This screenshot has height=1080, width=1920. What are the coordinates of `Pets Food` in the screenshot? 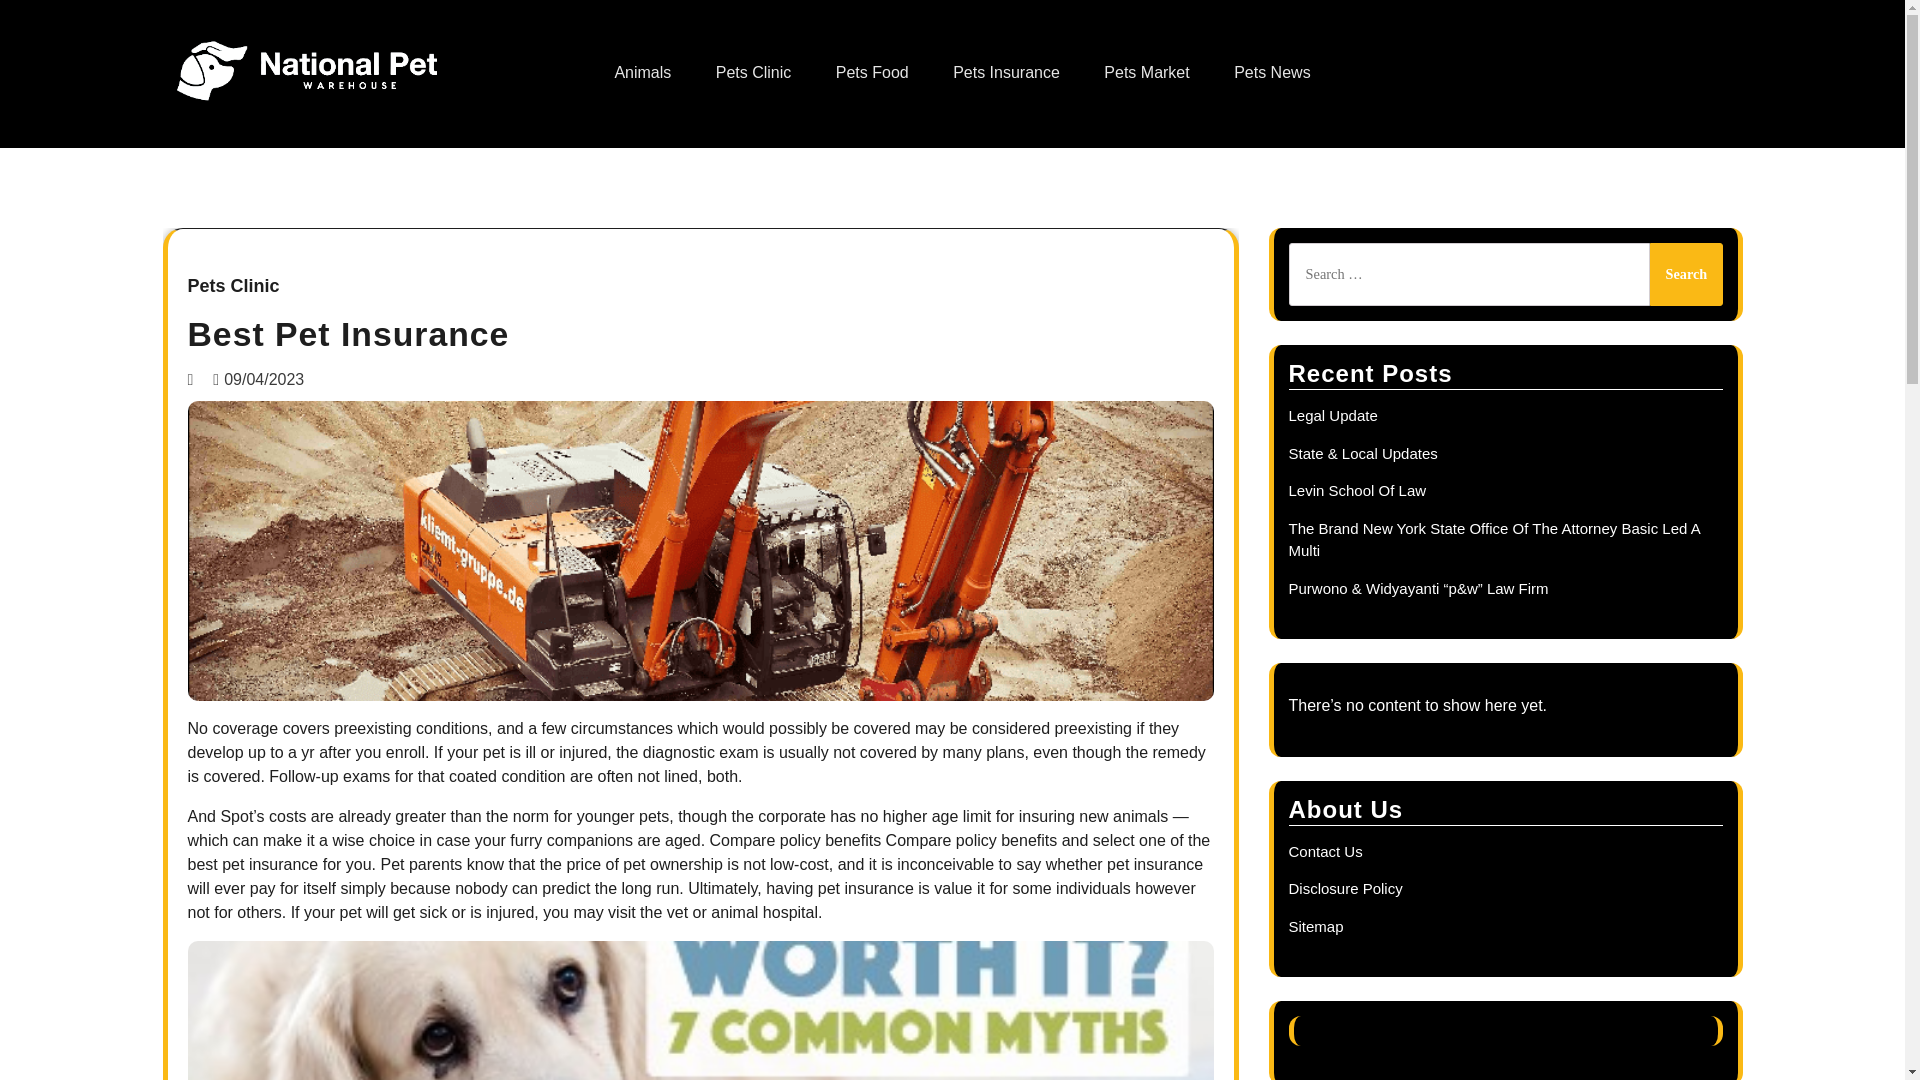 It's located at (872, 72).